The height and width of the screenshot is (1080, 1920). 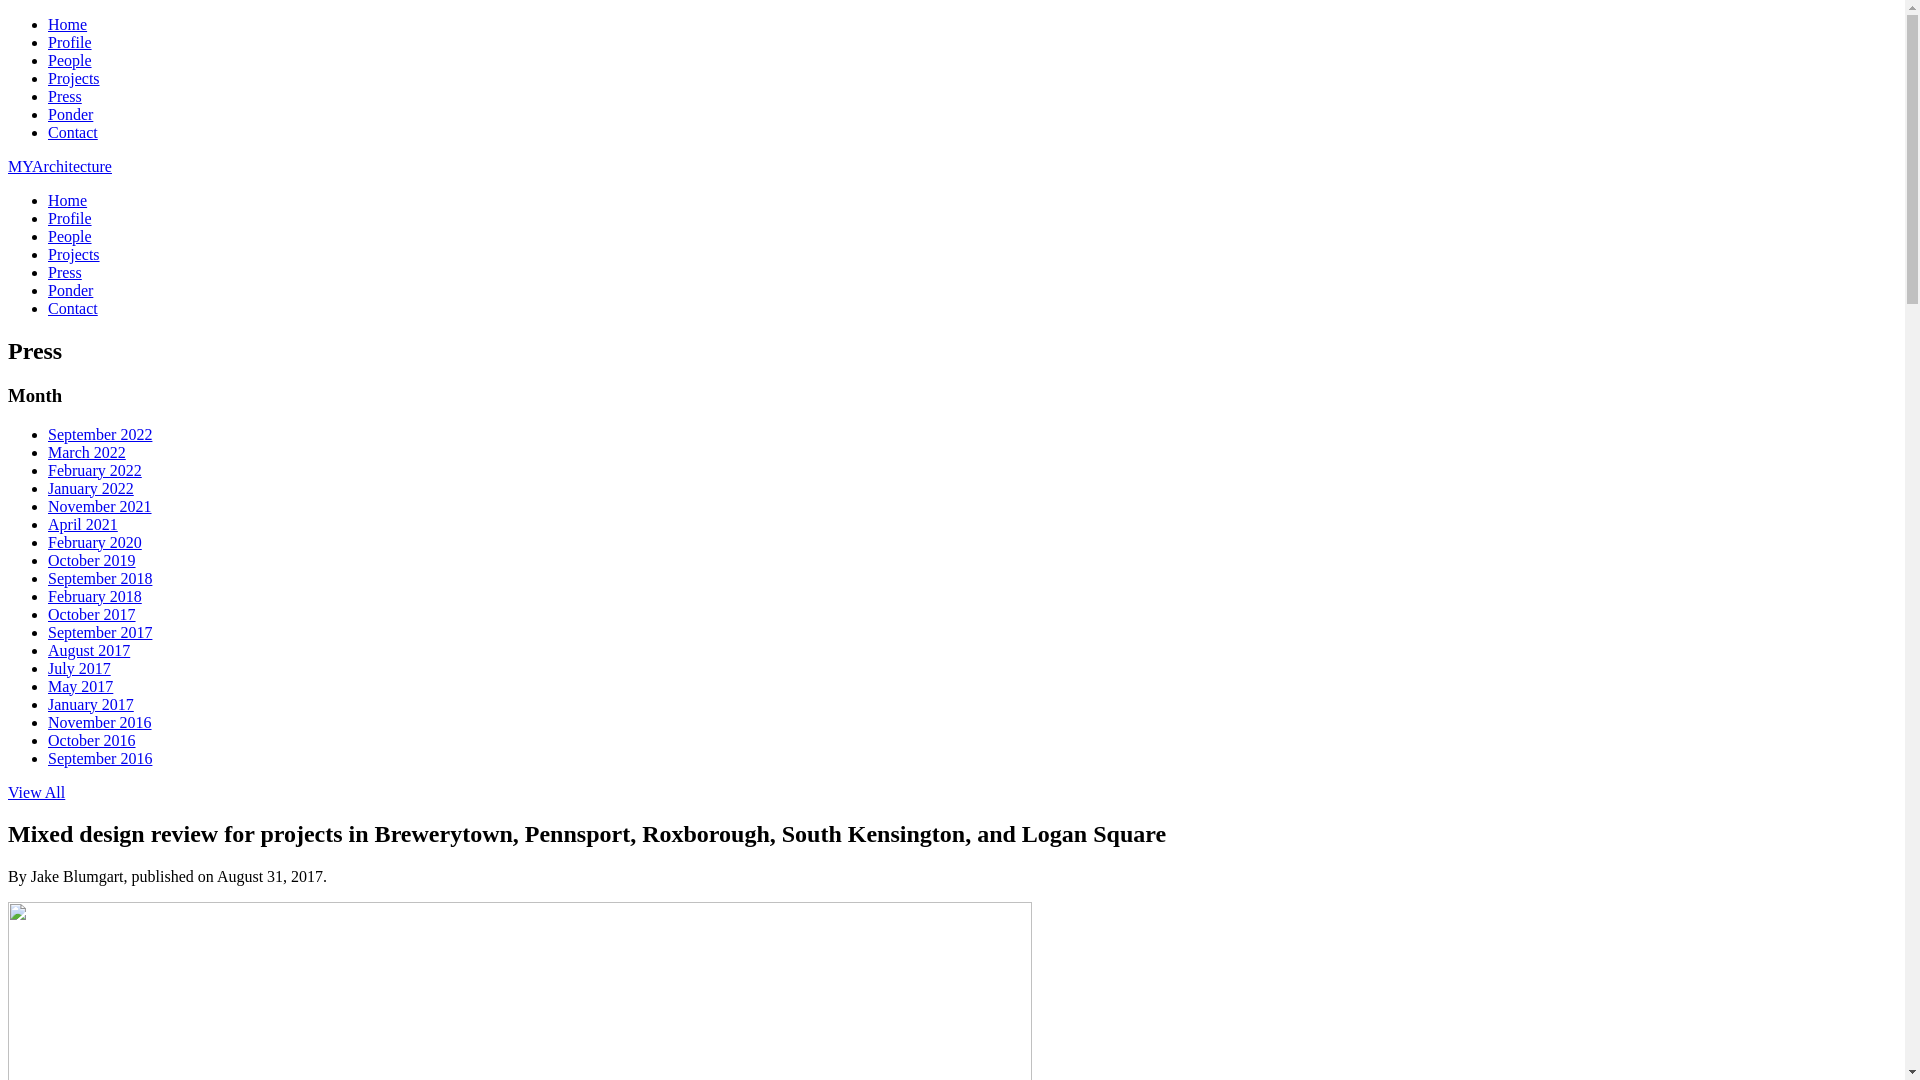 I want to click on August 2017, so click(x=89, y=650).